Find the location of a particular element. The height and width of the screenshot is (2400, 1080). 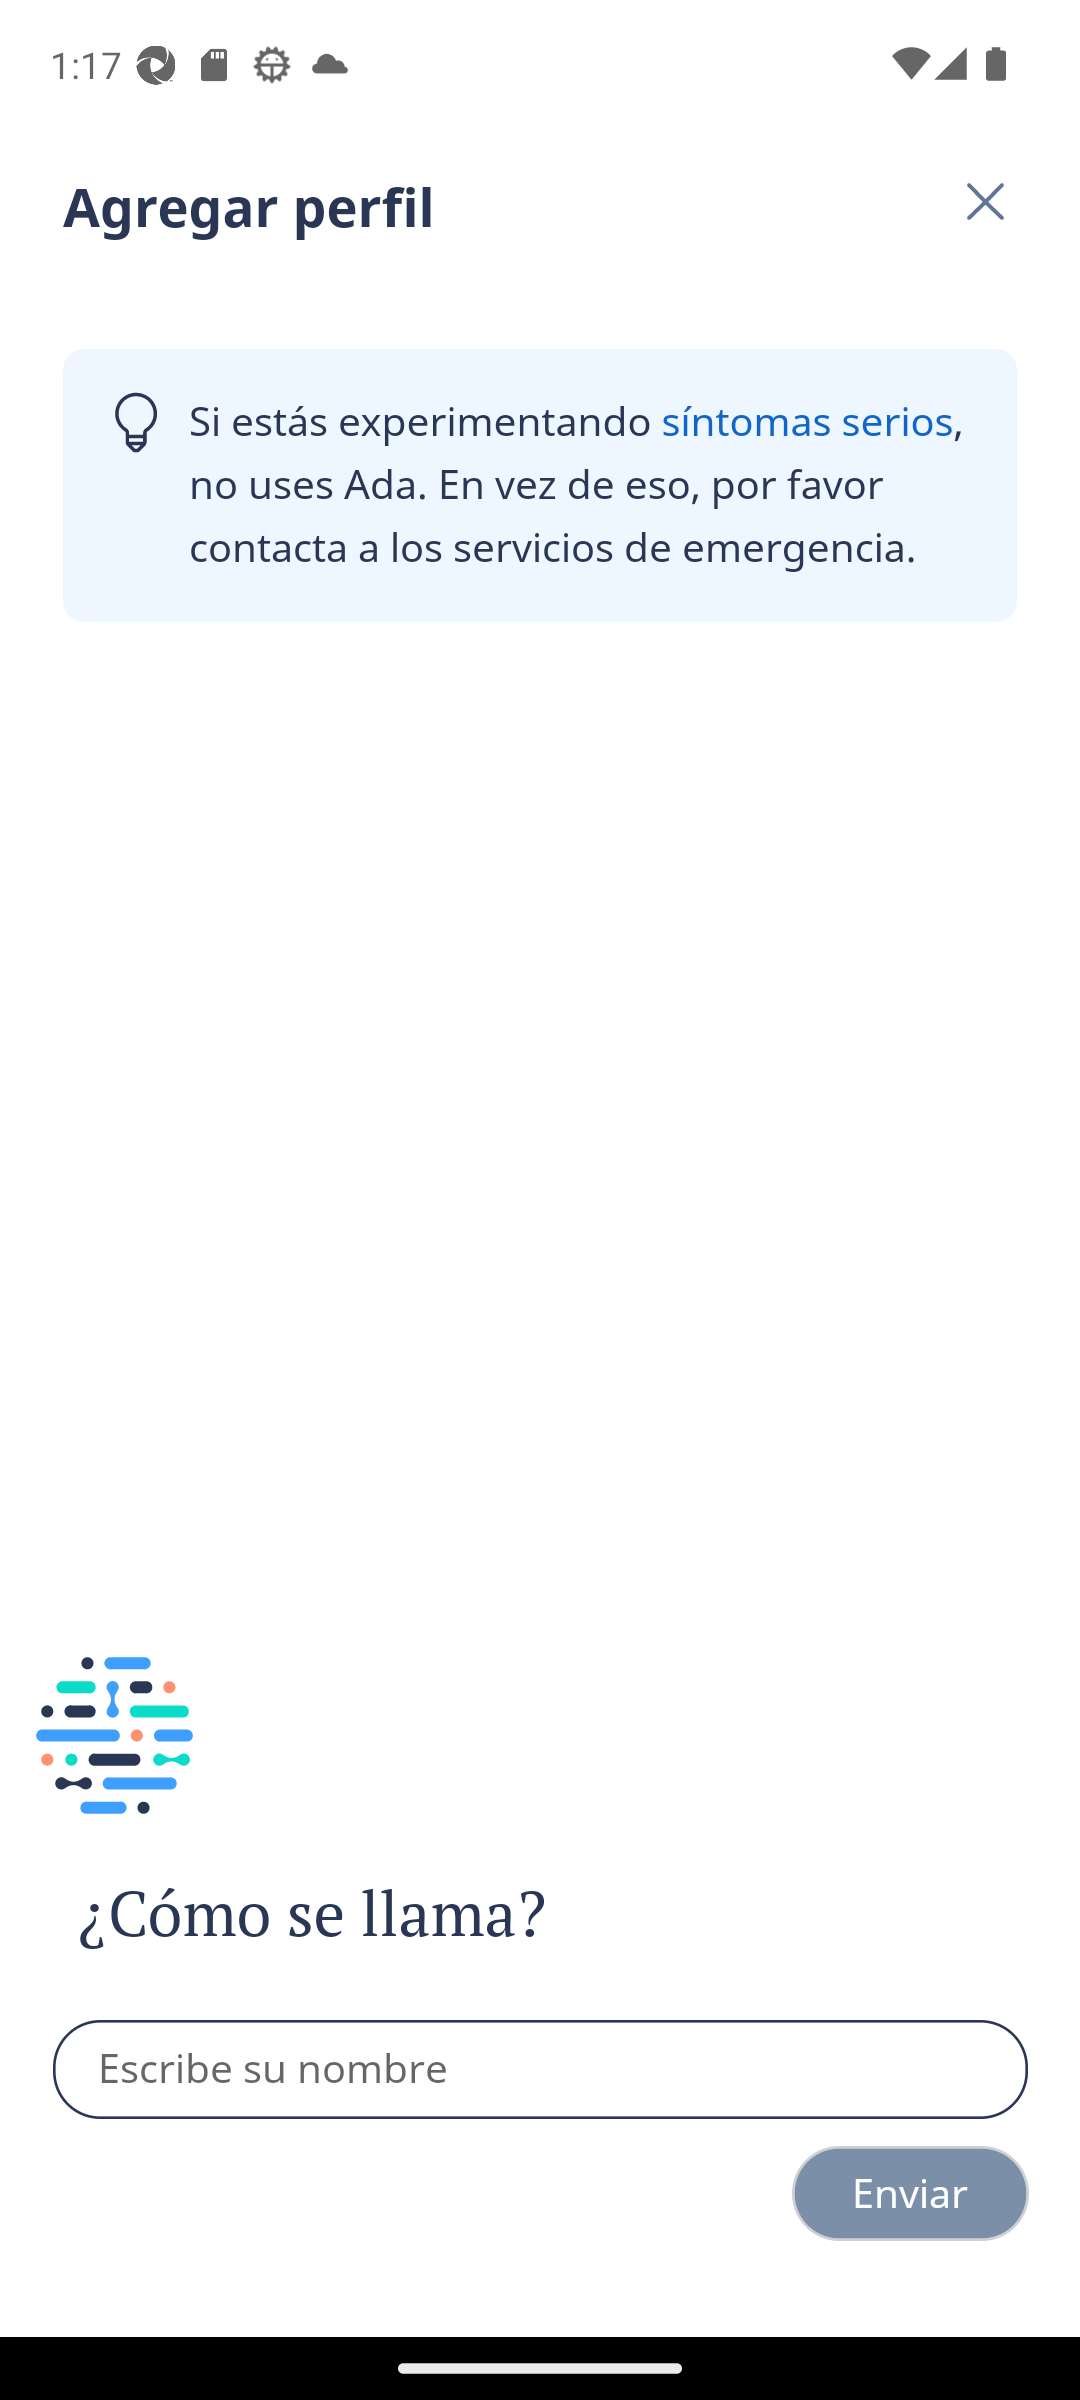

Escribe su nombre is located at coordinates (541, 2070).